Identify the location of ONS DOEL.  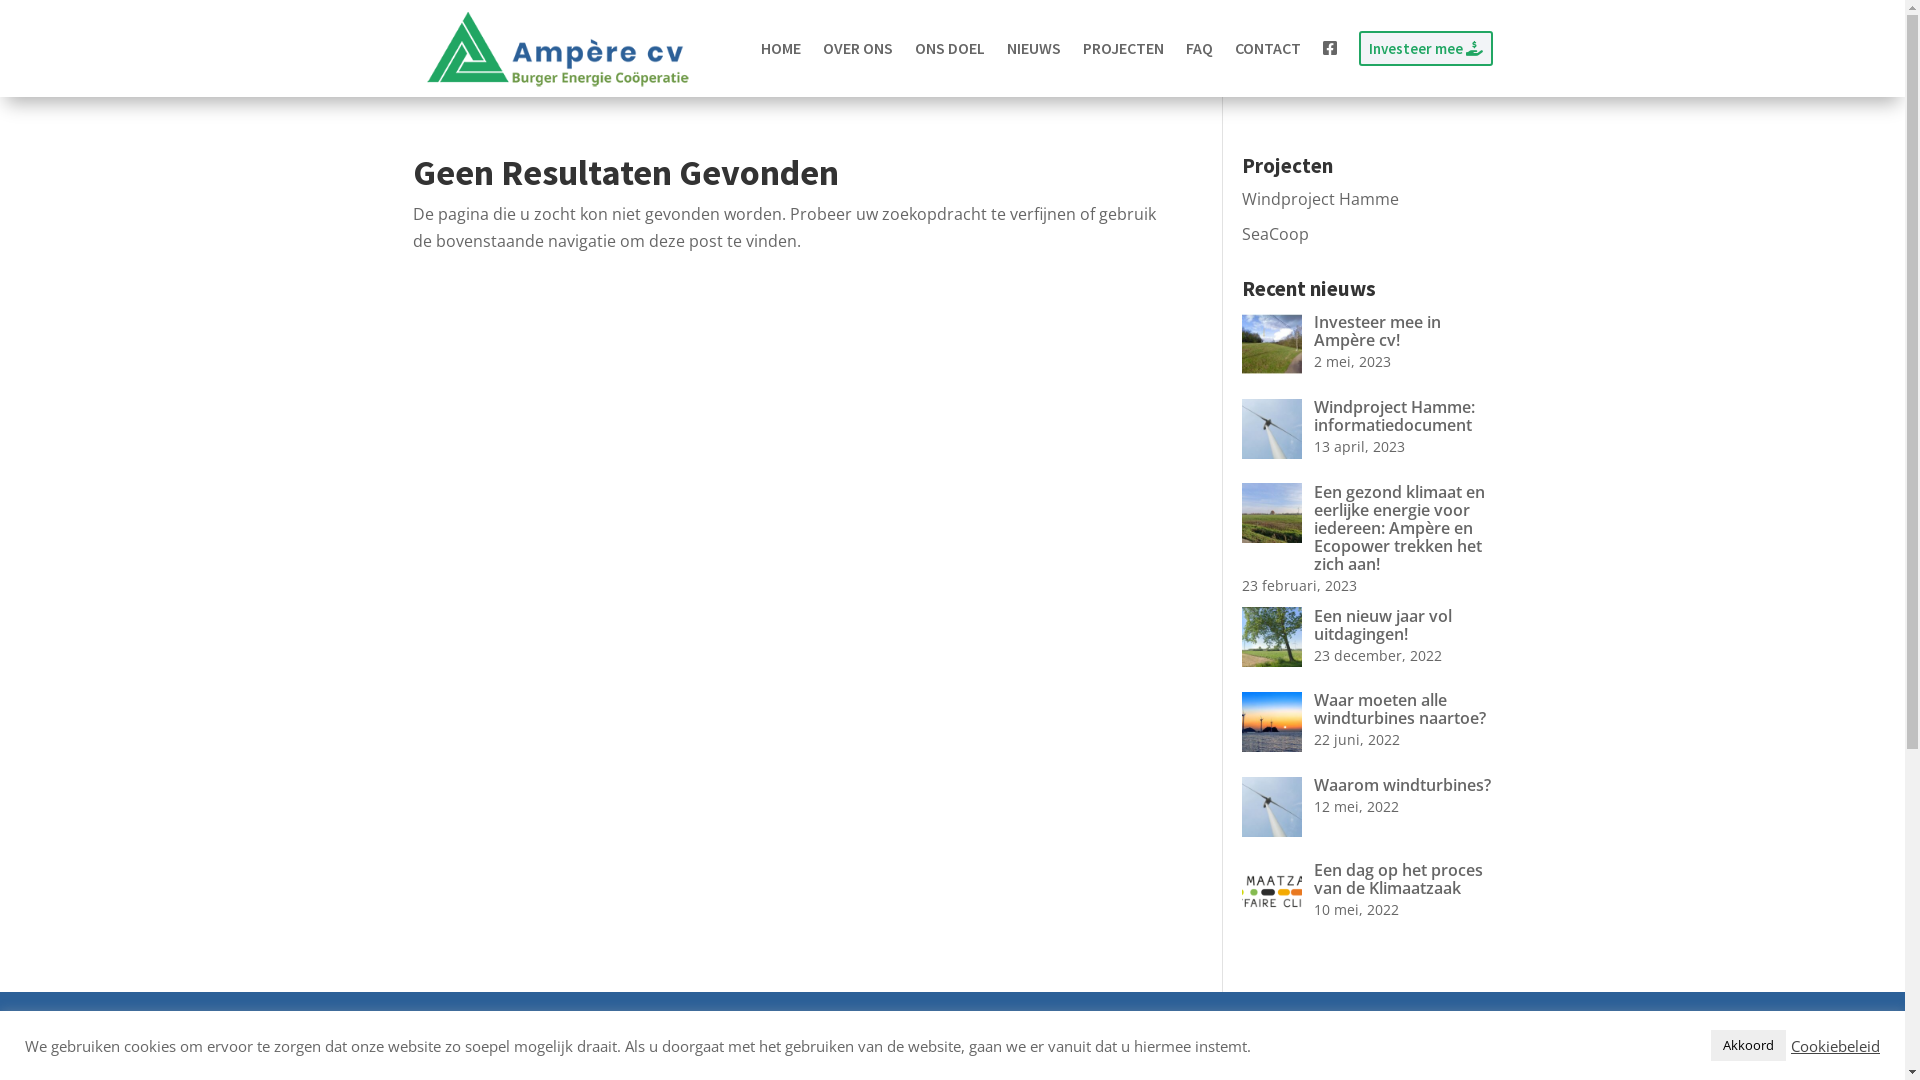
(948, 48).